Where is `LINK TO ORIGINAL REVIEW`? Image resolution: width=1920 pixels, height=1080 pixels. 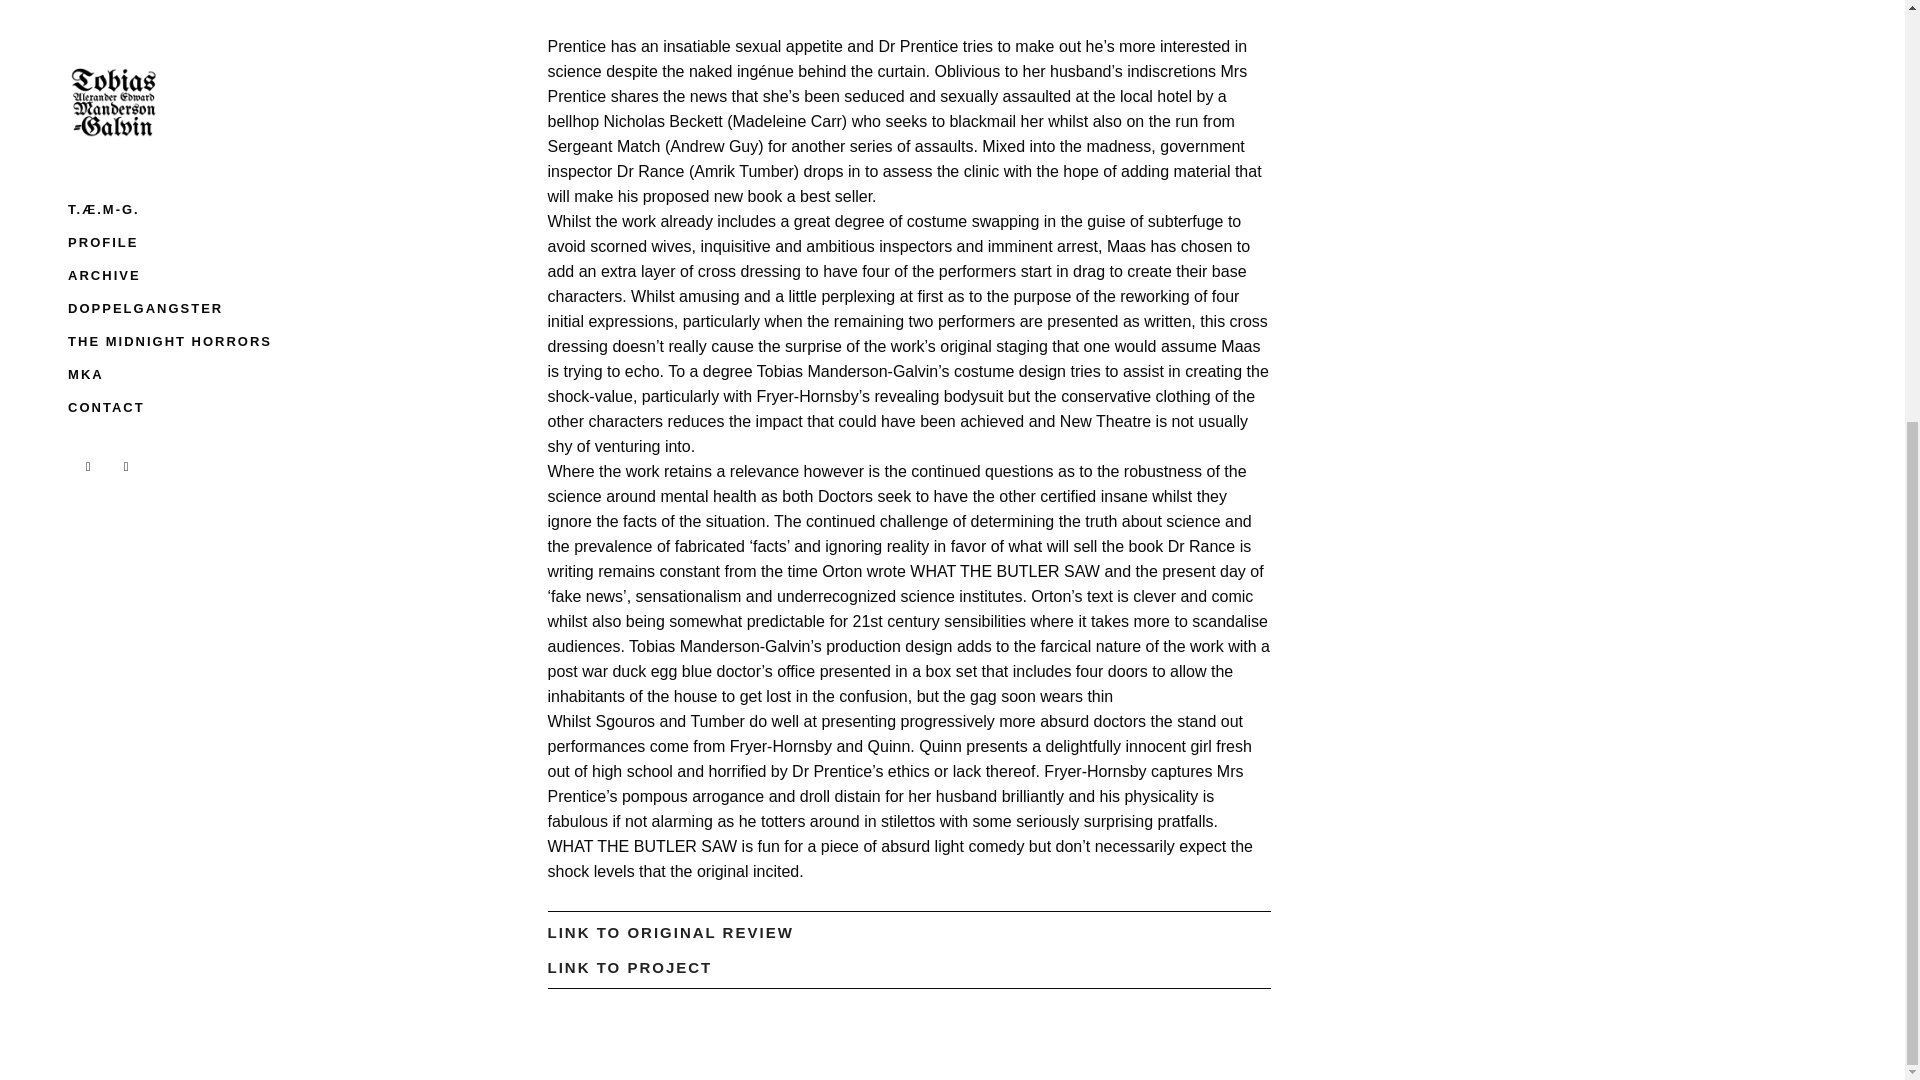 LINK TO ORIGINAL REVIEW is located at coordinates (670, 932).